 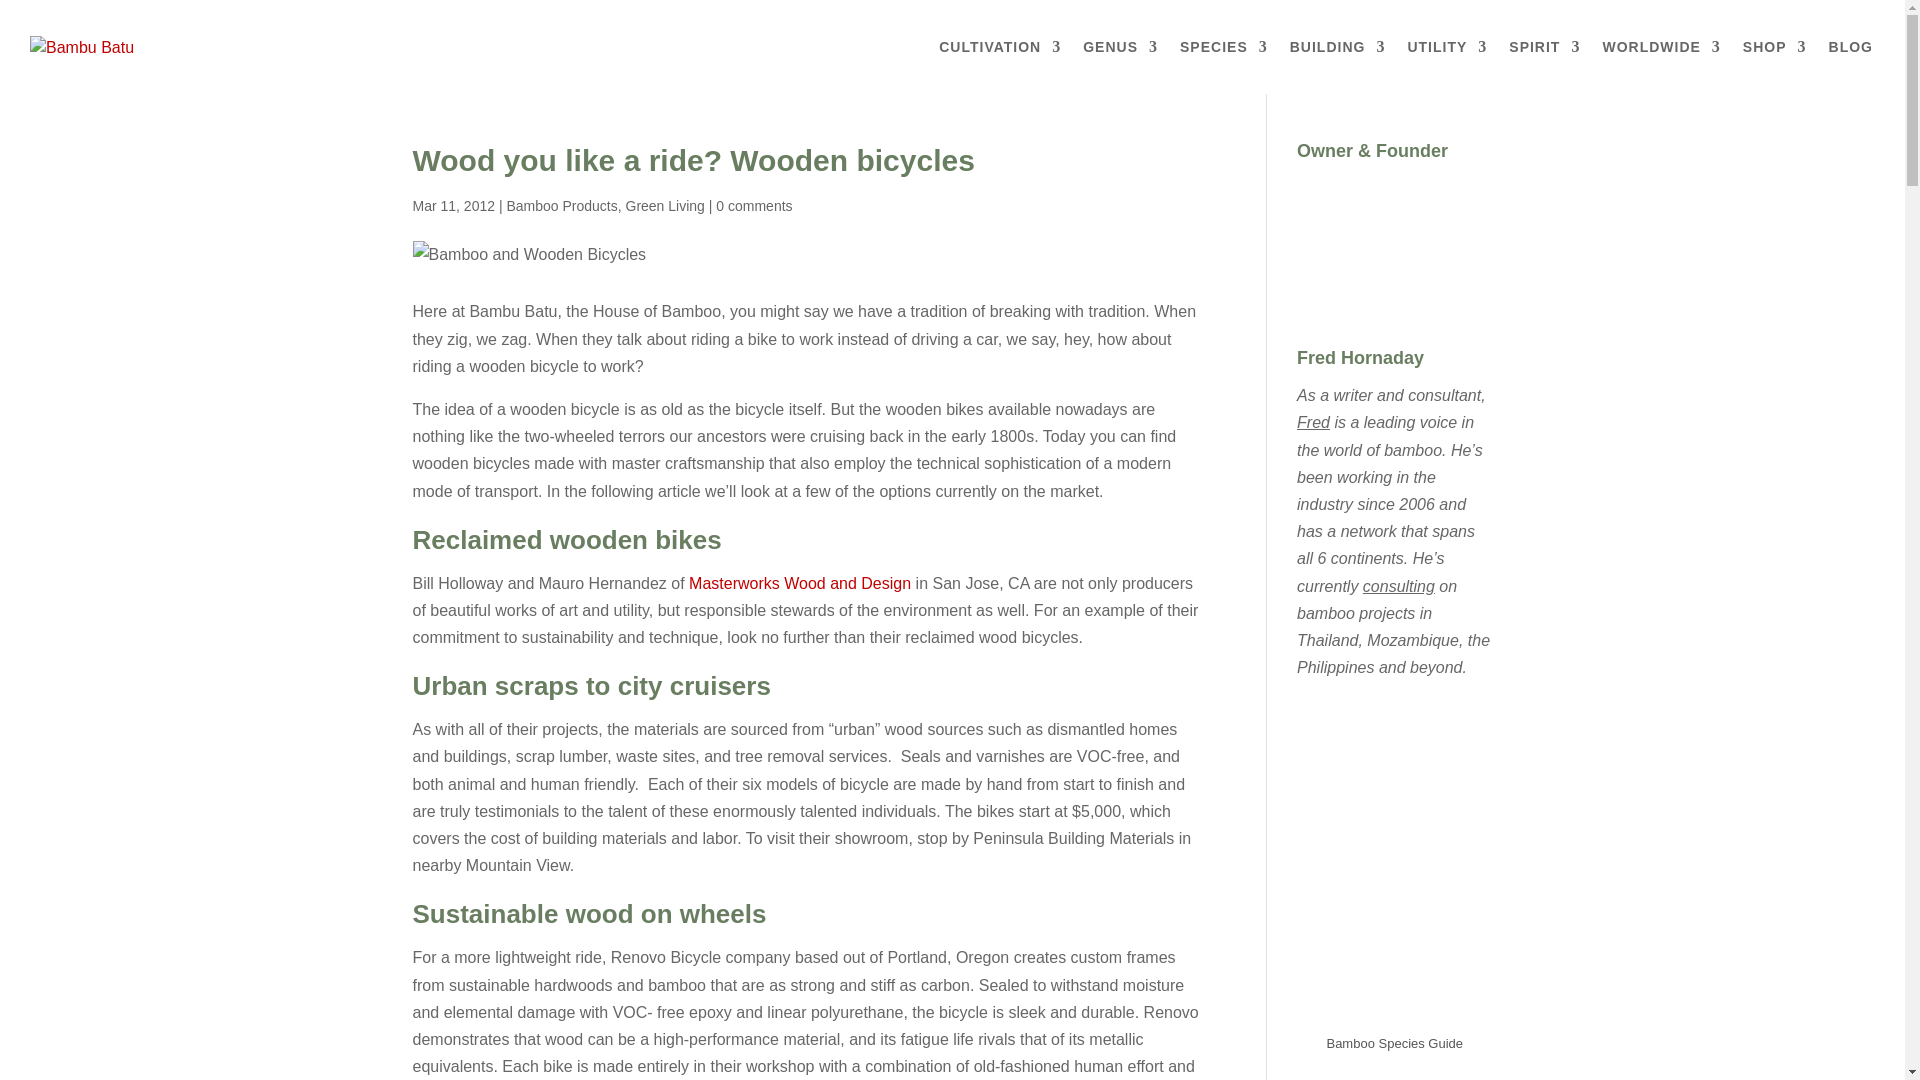 I want to click on Masterworks Wood and Design, so click(x=800, y=582).